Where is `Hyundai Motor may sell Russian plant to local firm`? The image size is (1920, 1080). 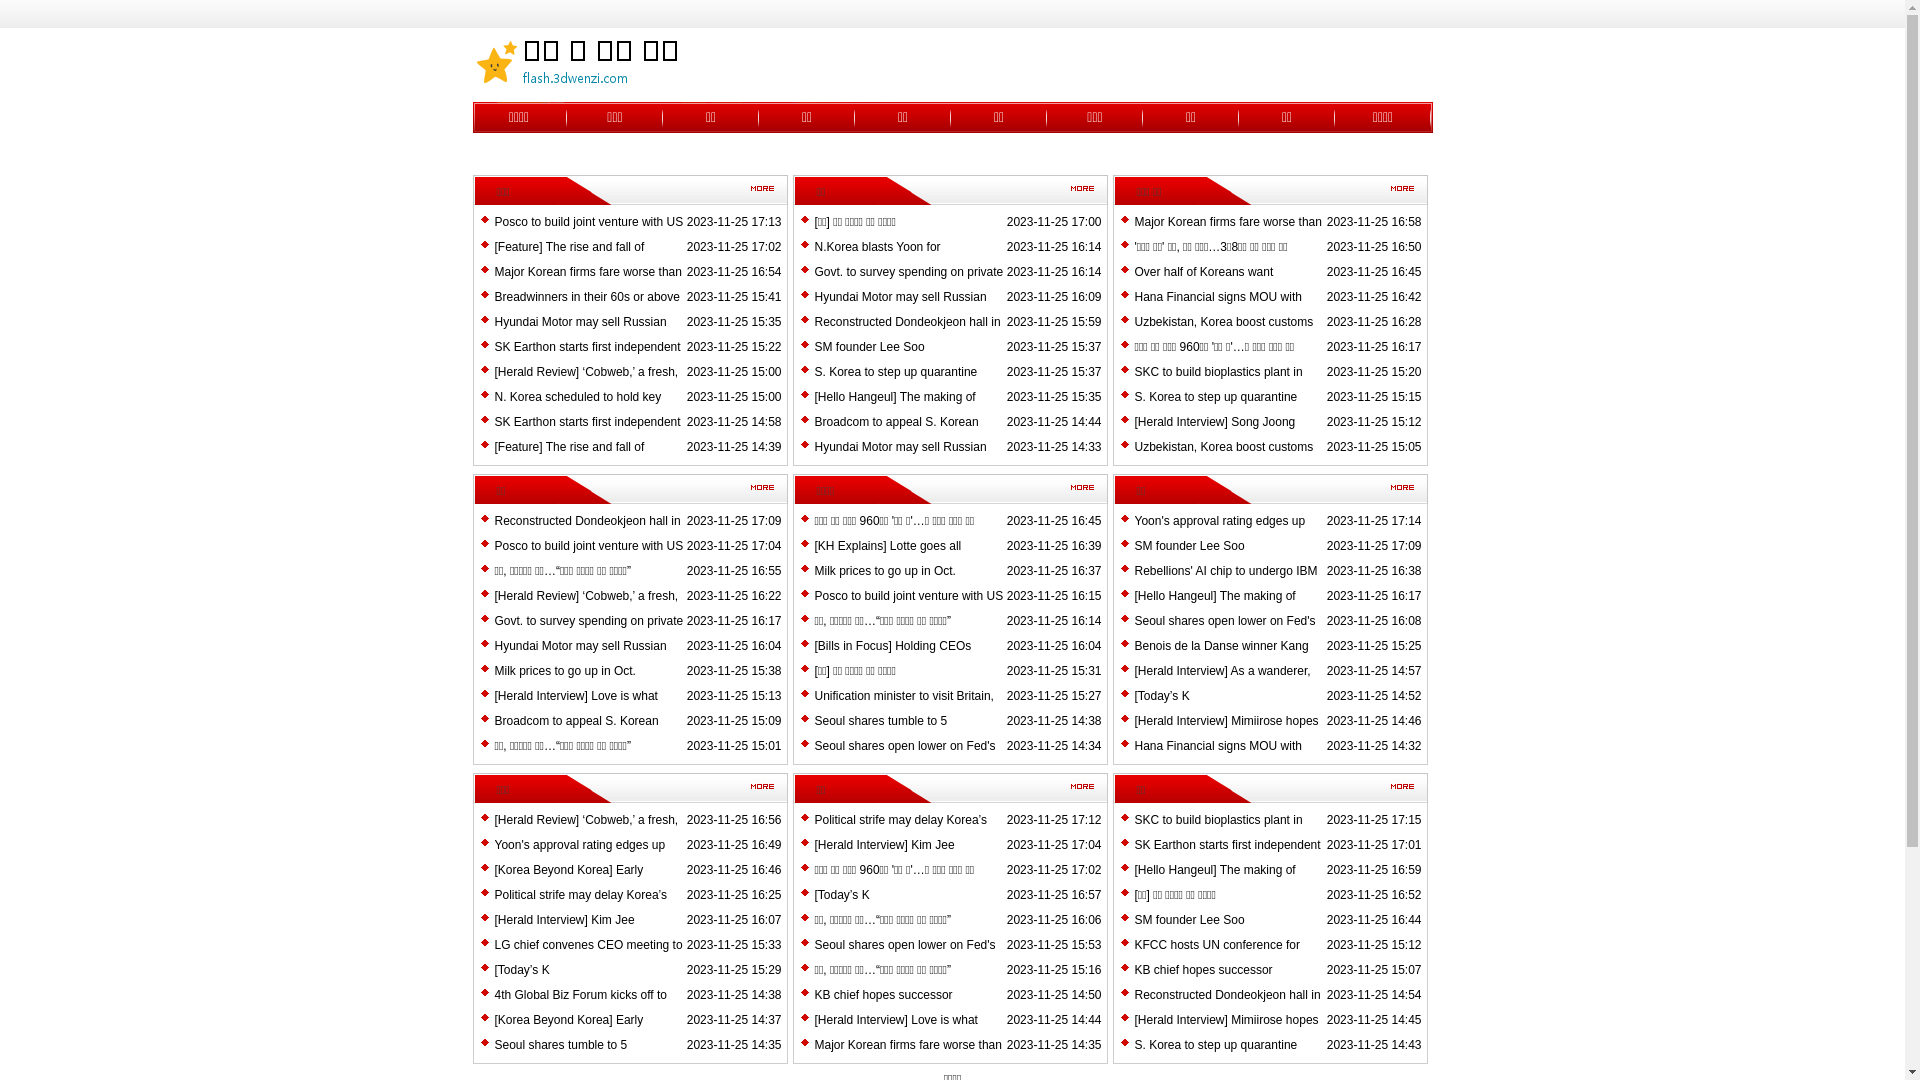 Hyundai Motor may sell Russian plant to local firm is located at coordinates (900, 309).